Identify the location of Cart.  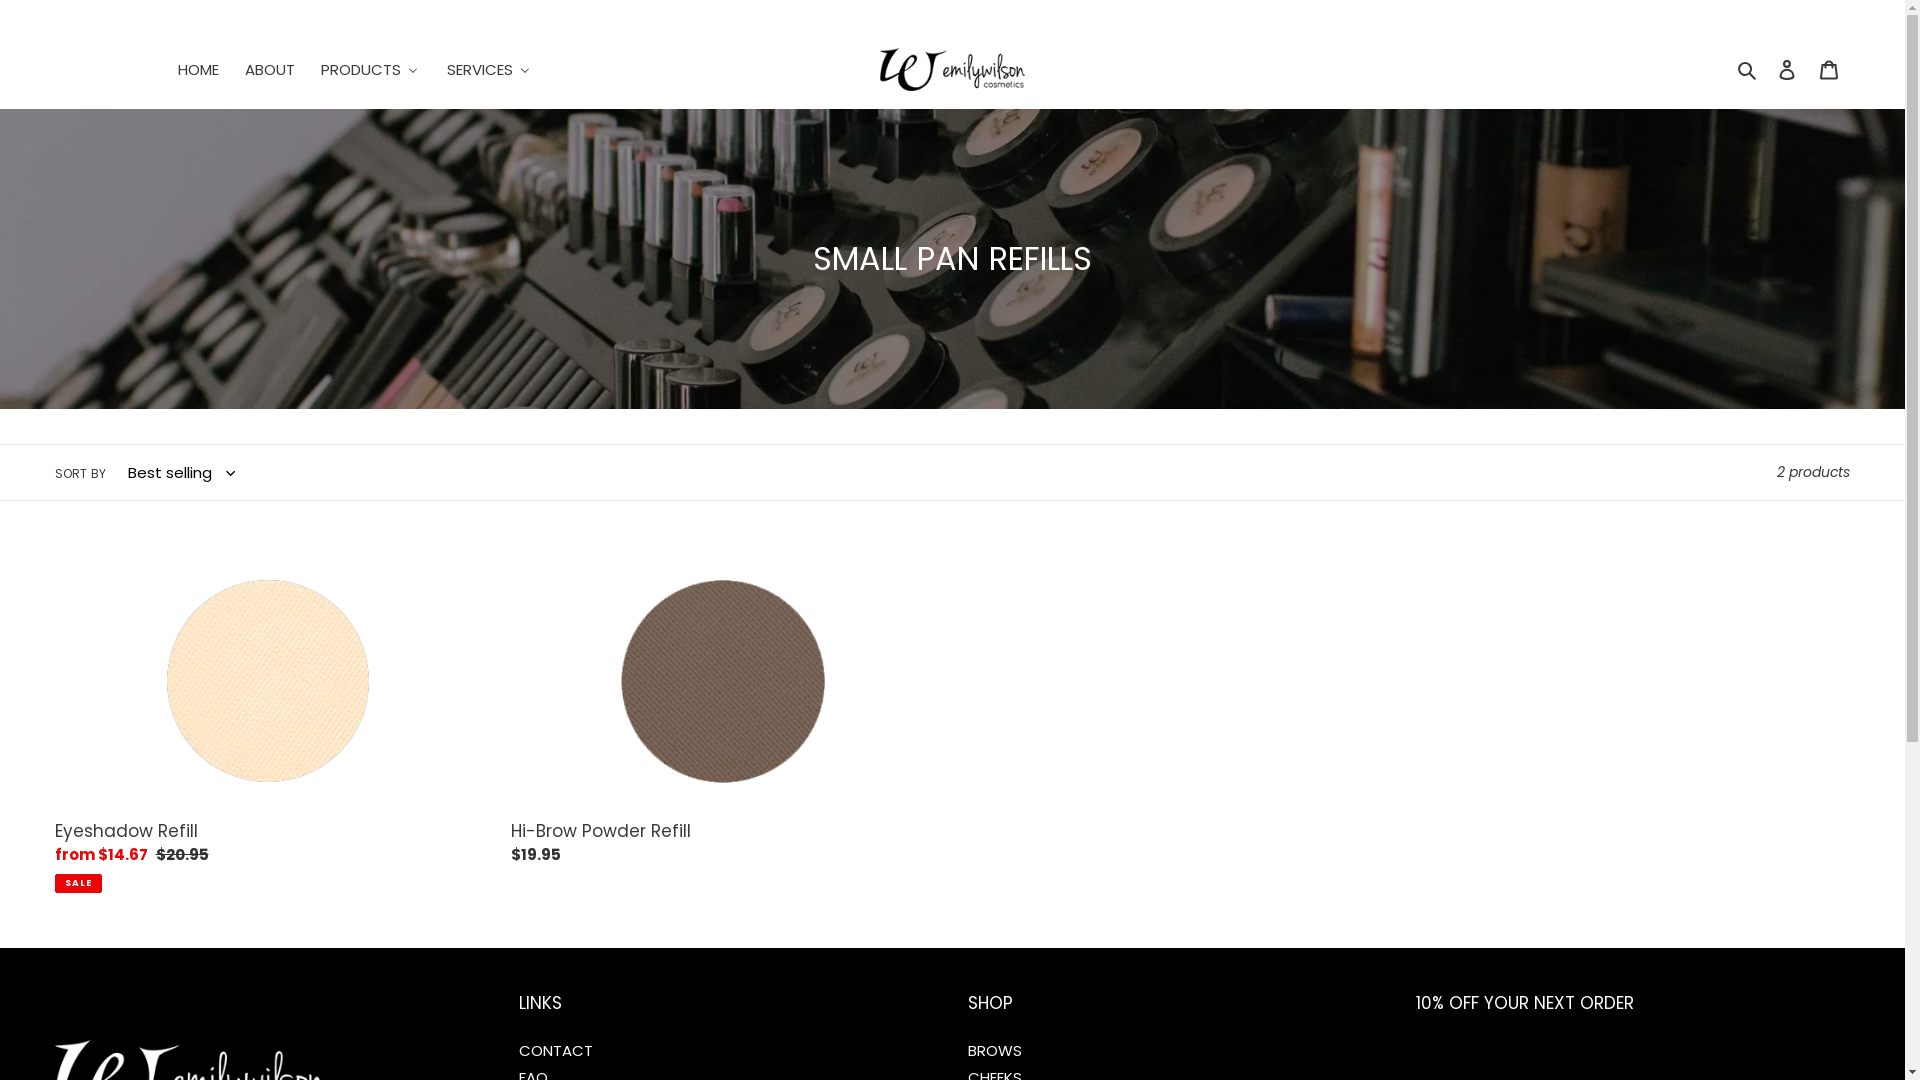
(1829, 70).